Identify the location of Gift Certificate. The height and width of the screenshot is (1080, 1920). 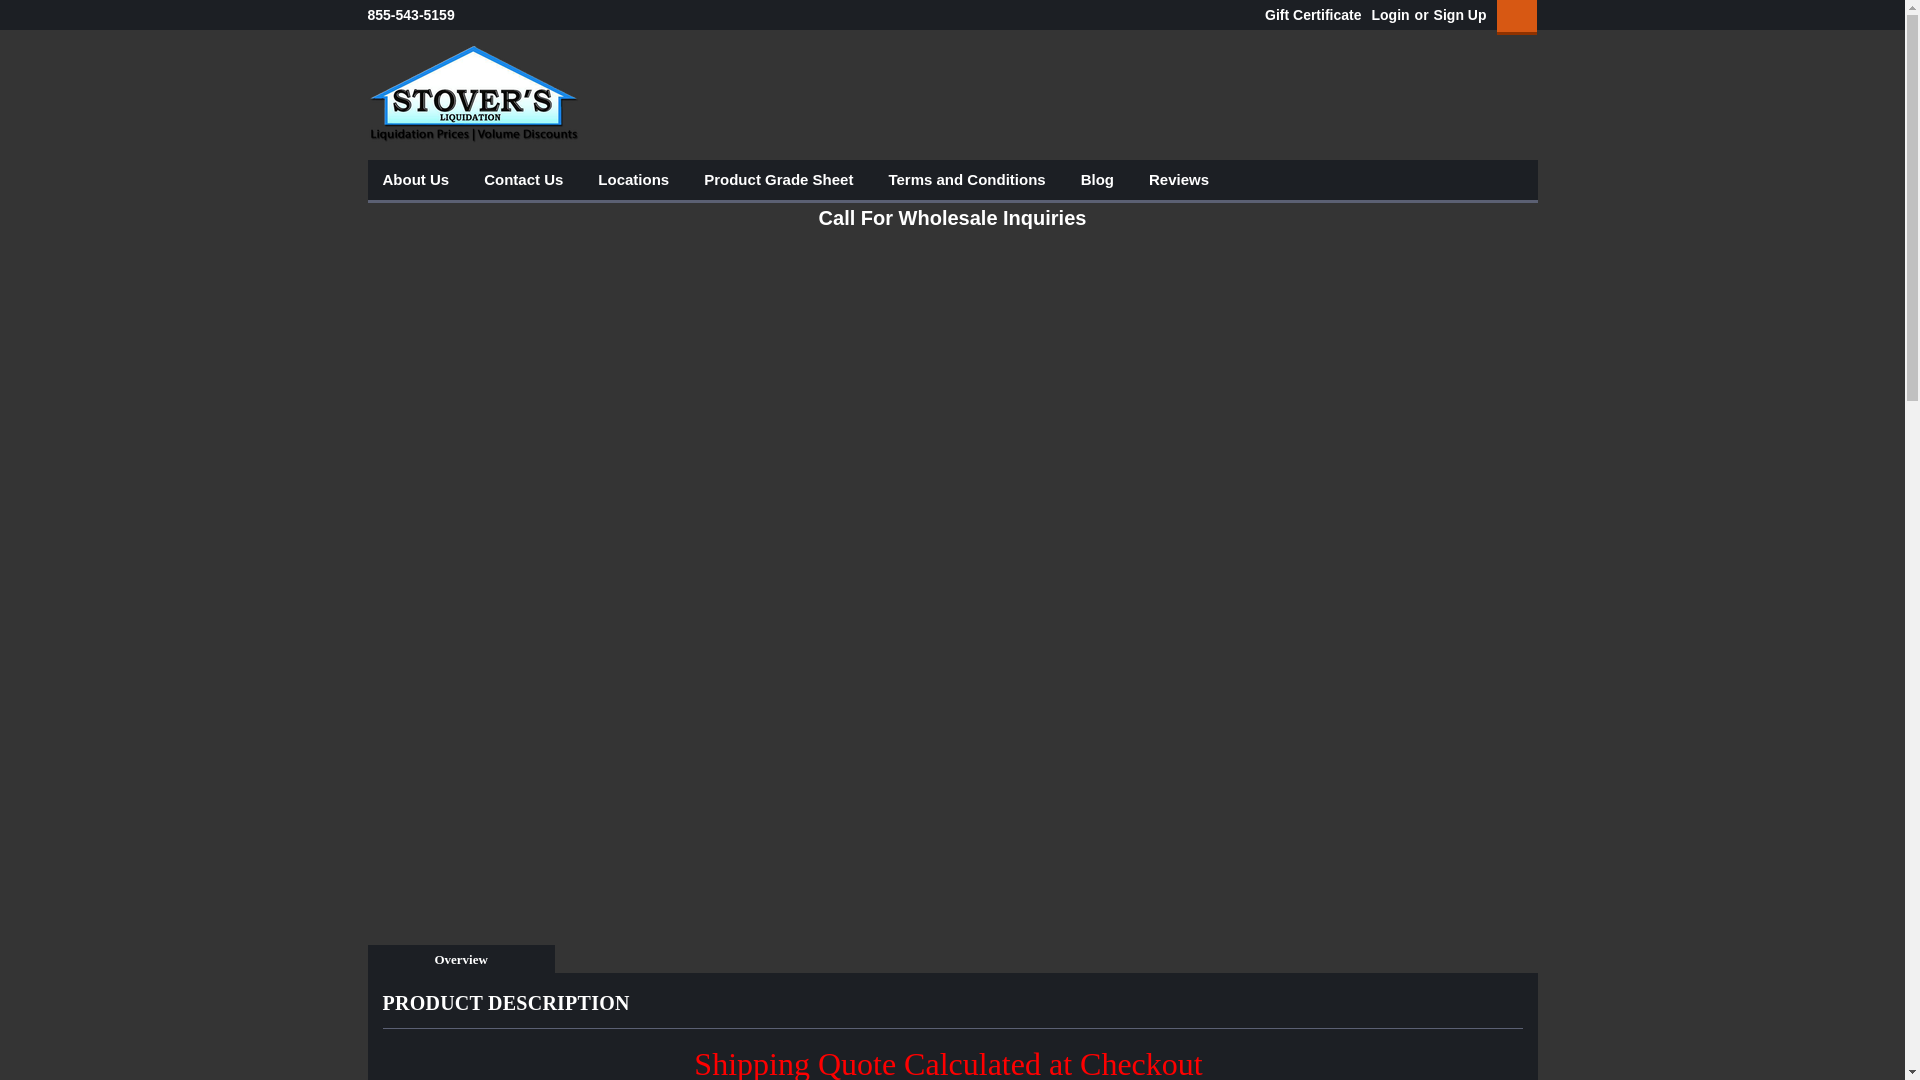
(1308, 15).